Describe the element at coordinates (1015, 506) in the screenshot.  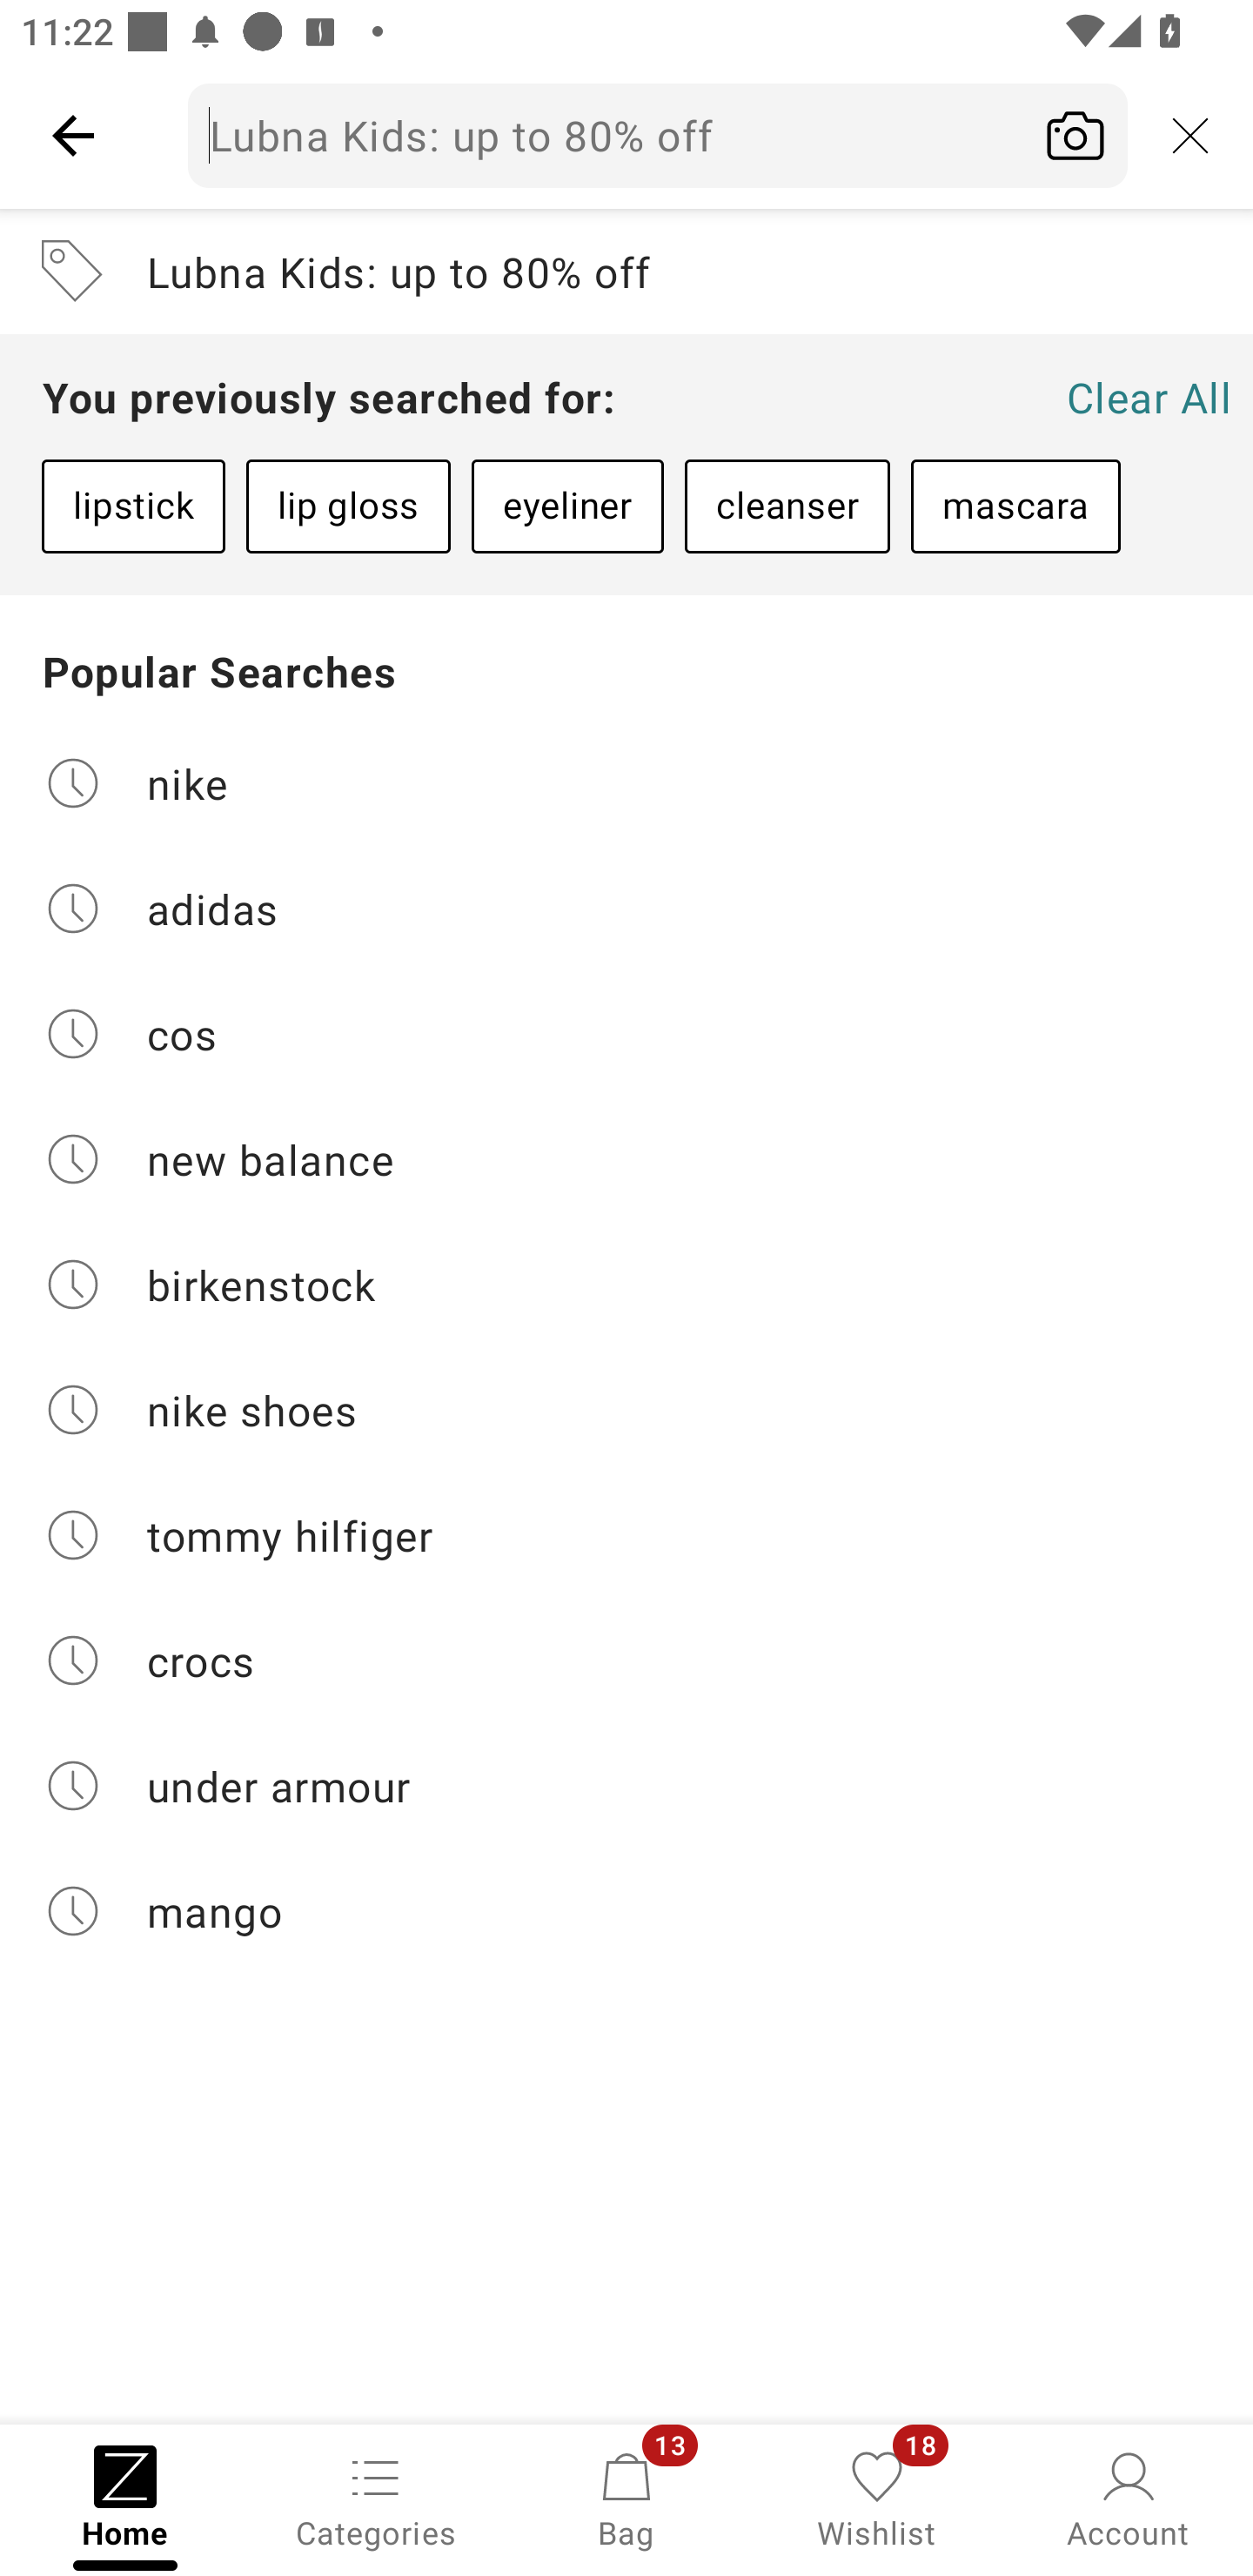
I see `mascara` at that location.